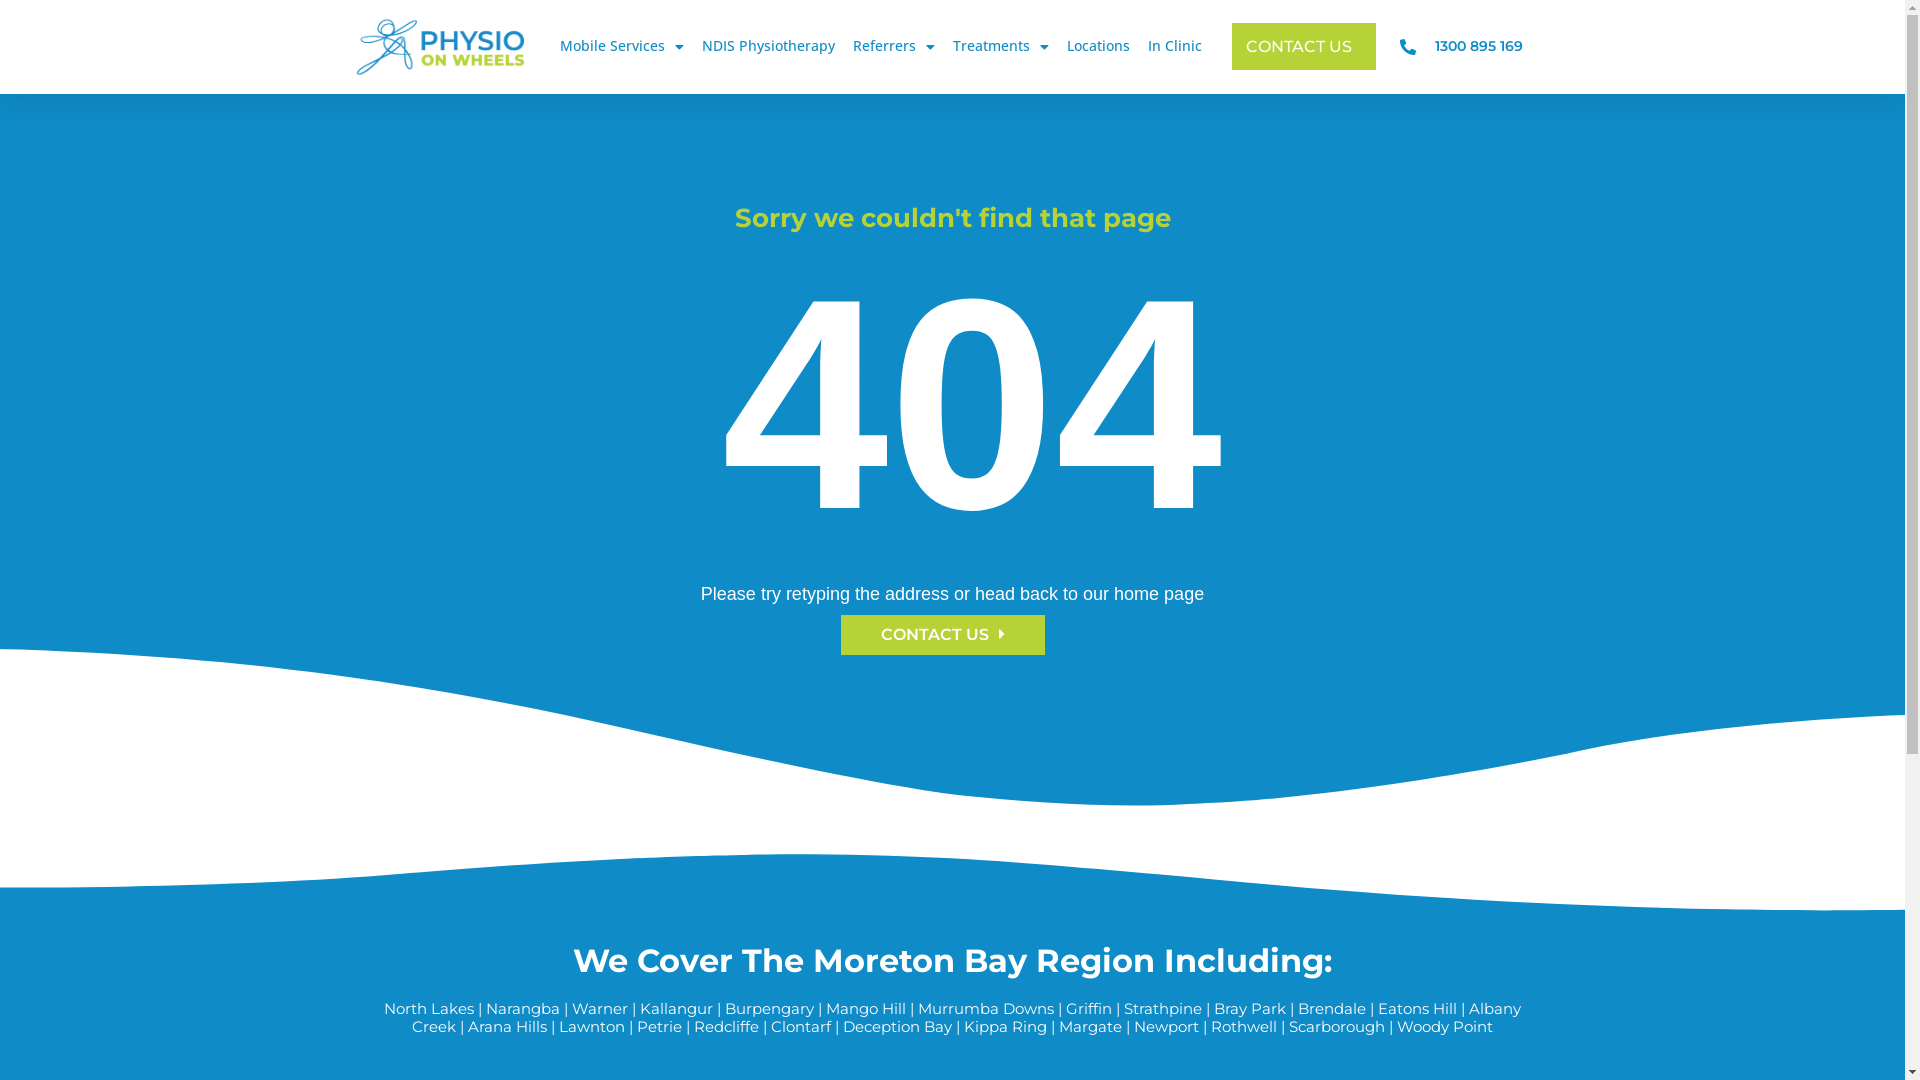 The width and height of the screenshot is (1920, 1080). I want to click on CONTACT US, so click(942, 634).